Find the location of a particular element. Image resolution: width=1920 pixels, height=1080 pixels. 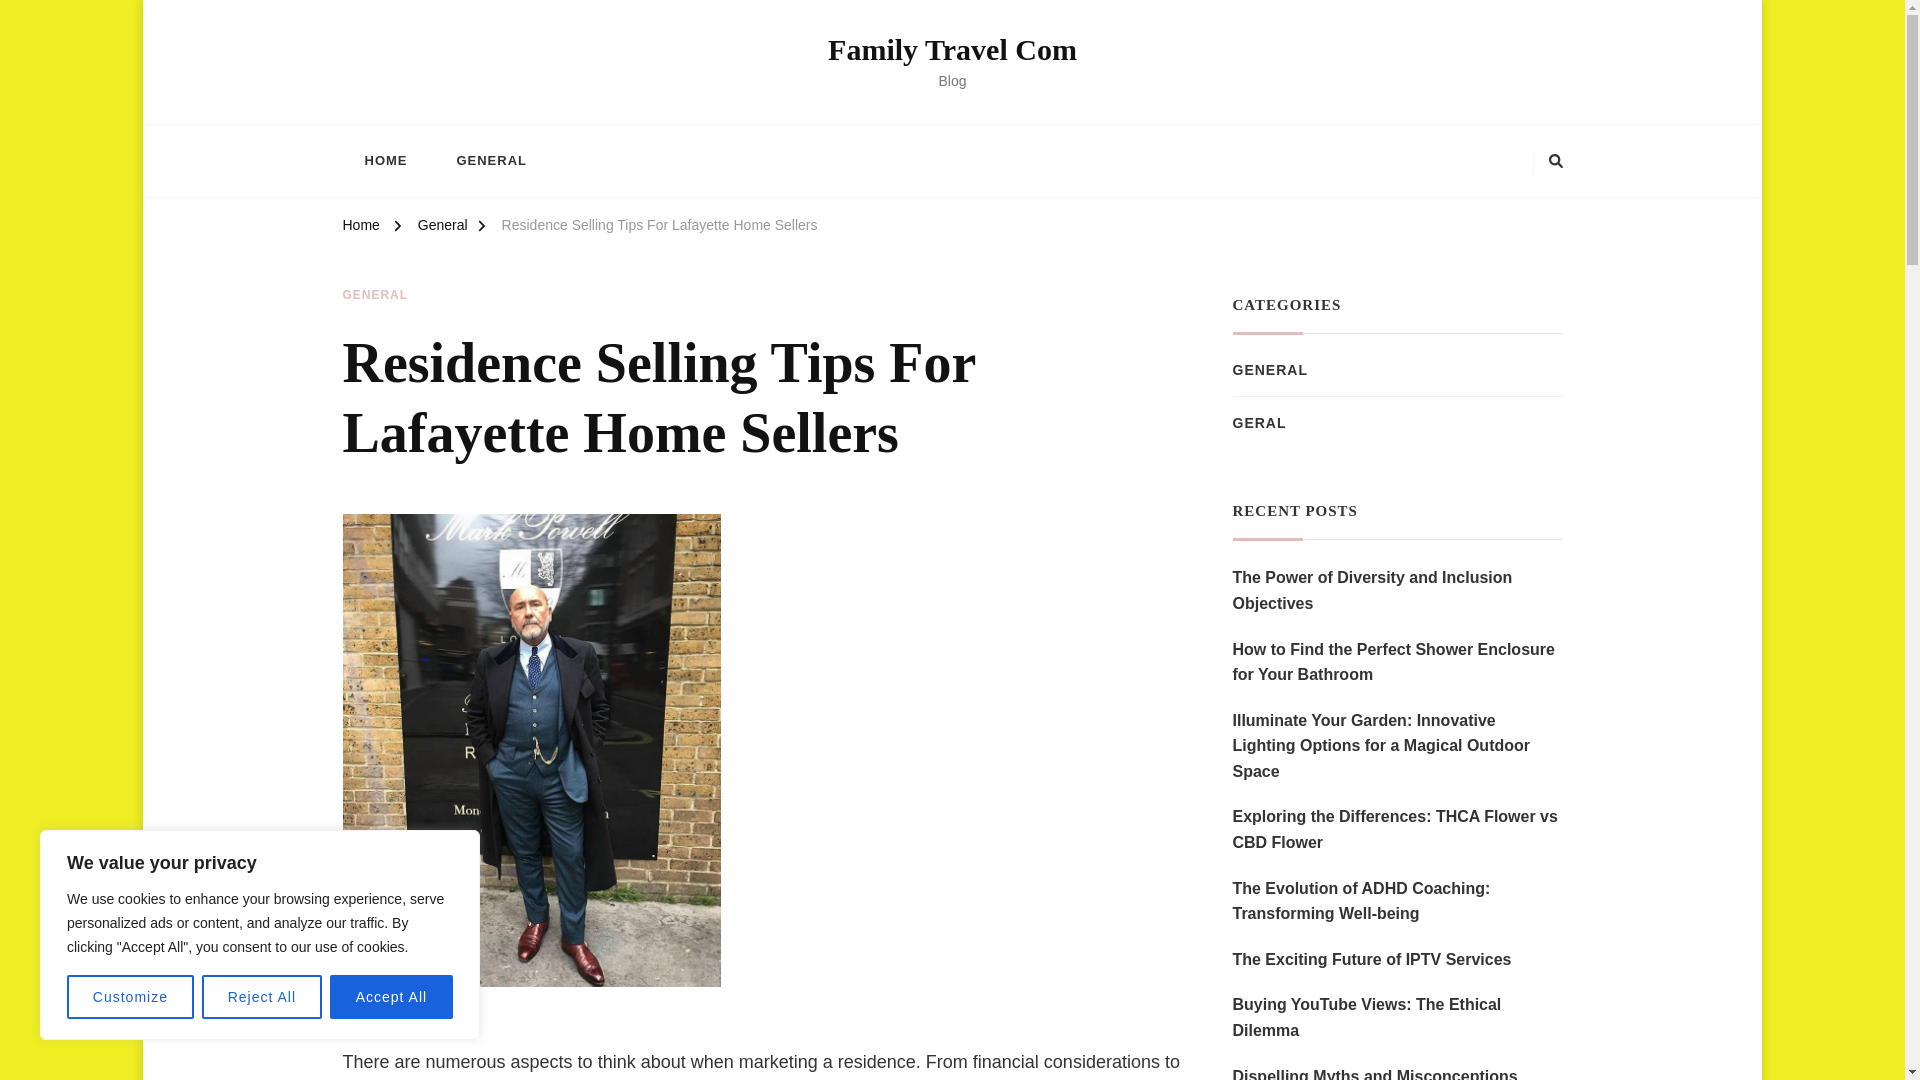

Customize is located at coordinates (130, 997).